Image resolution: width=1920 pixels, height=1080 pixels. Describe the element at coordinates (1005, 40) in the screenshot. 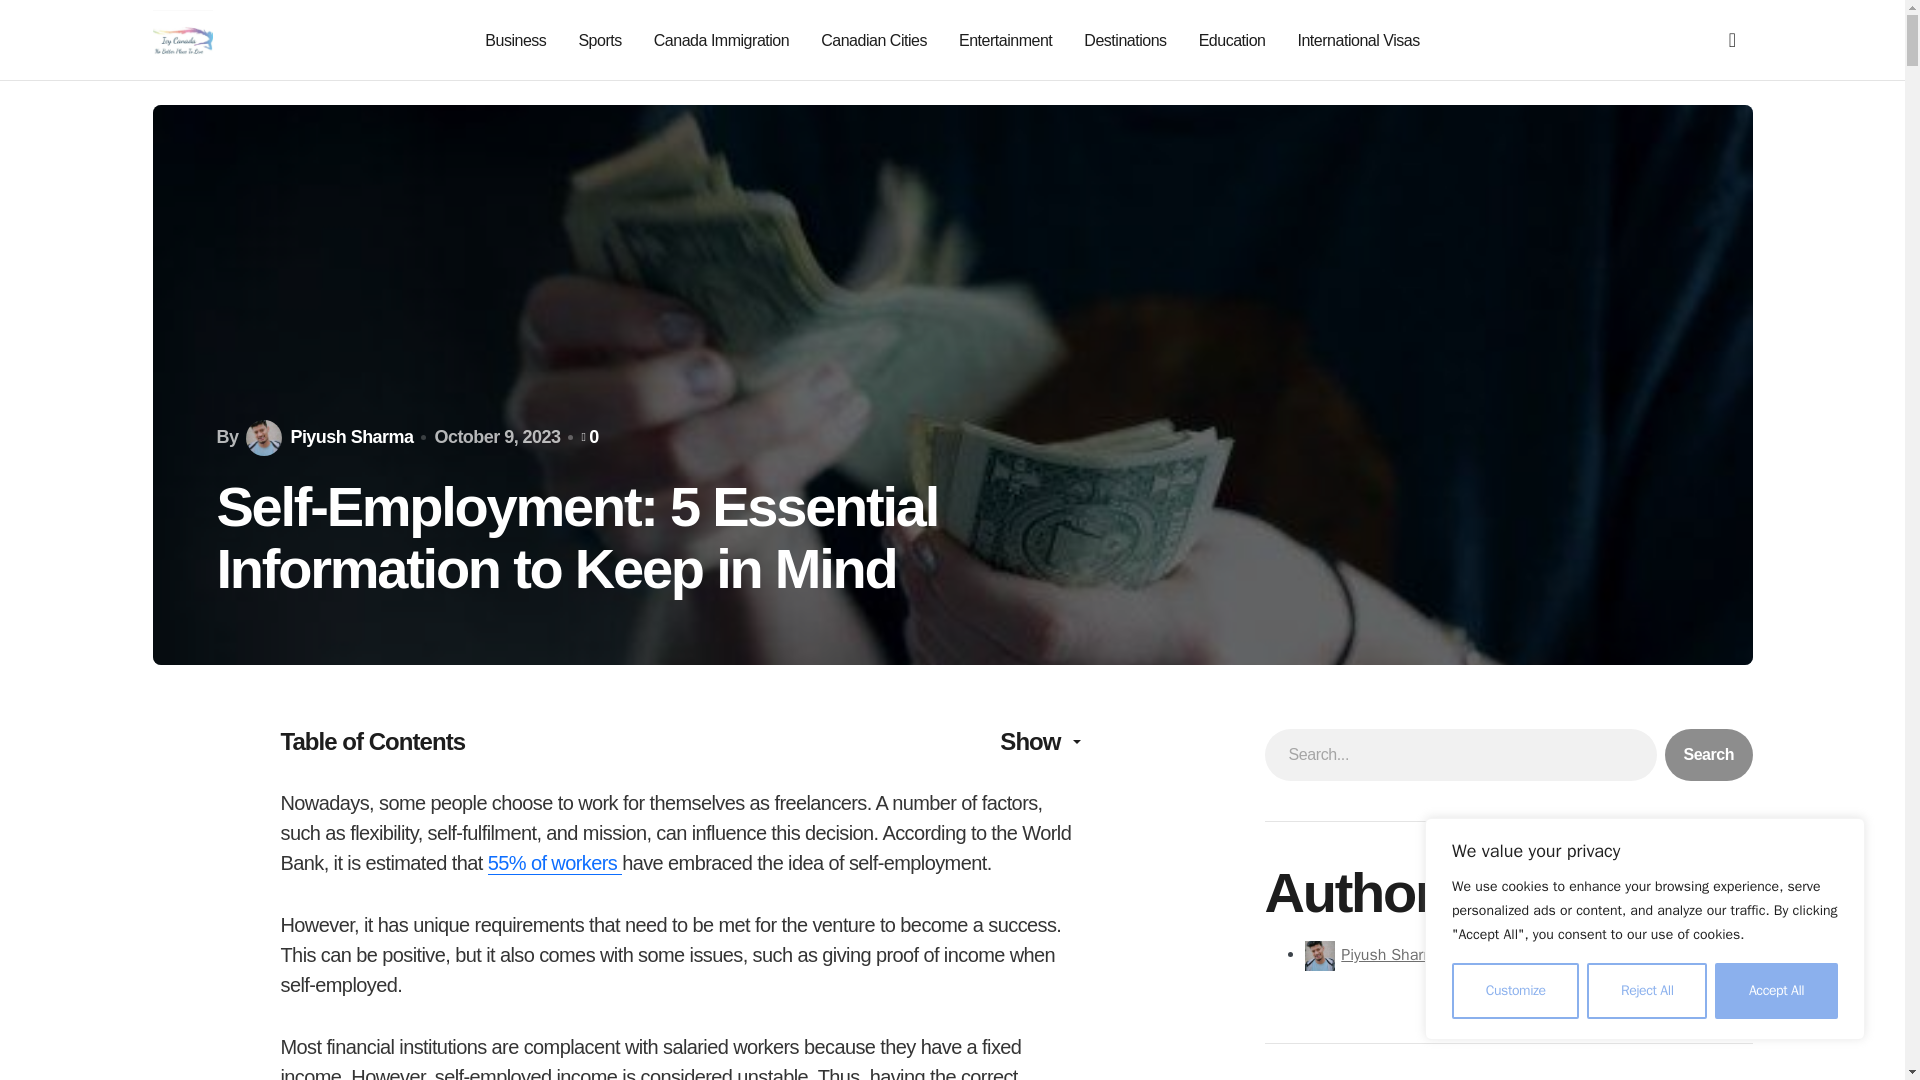

I see `Entertainment` at that location.